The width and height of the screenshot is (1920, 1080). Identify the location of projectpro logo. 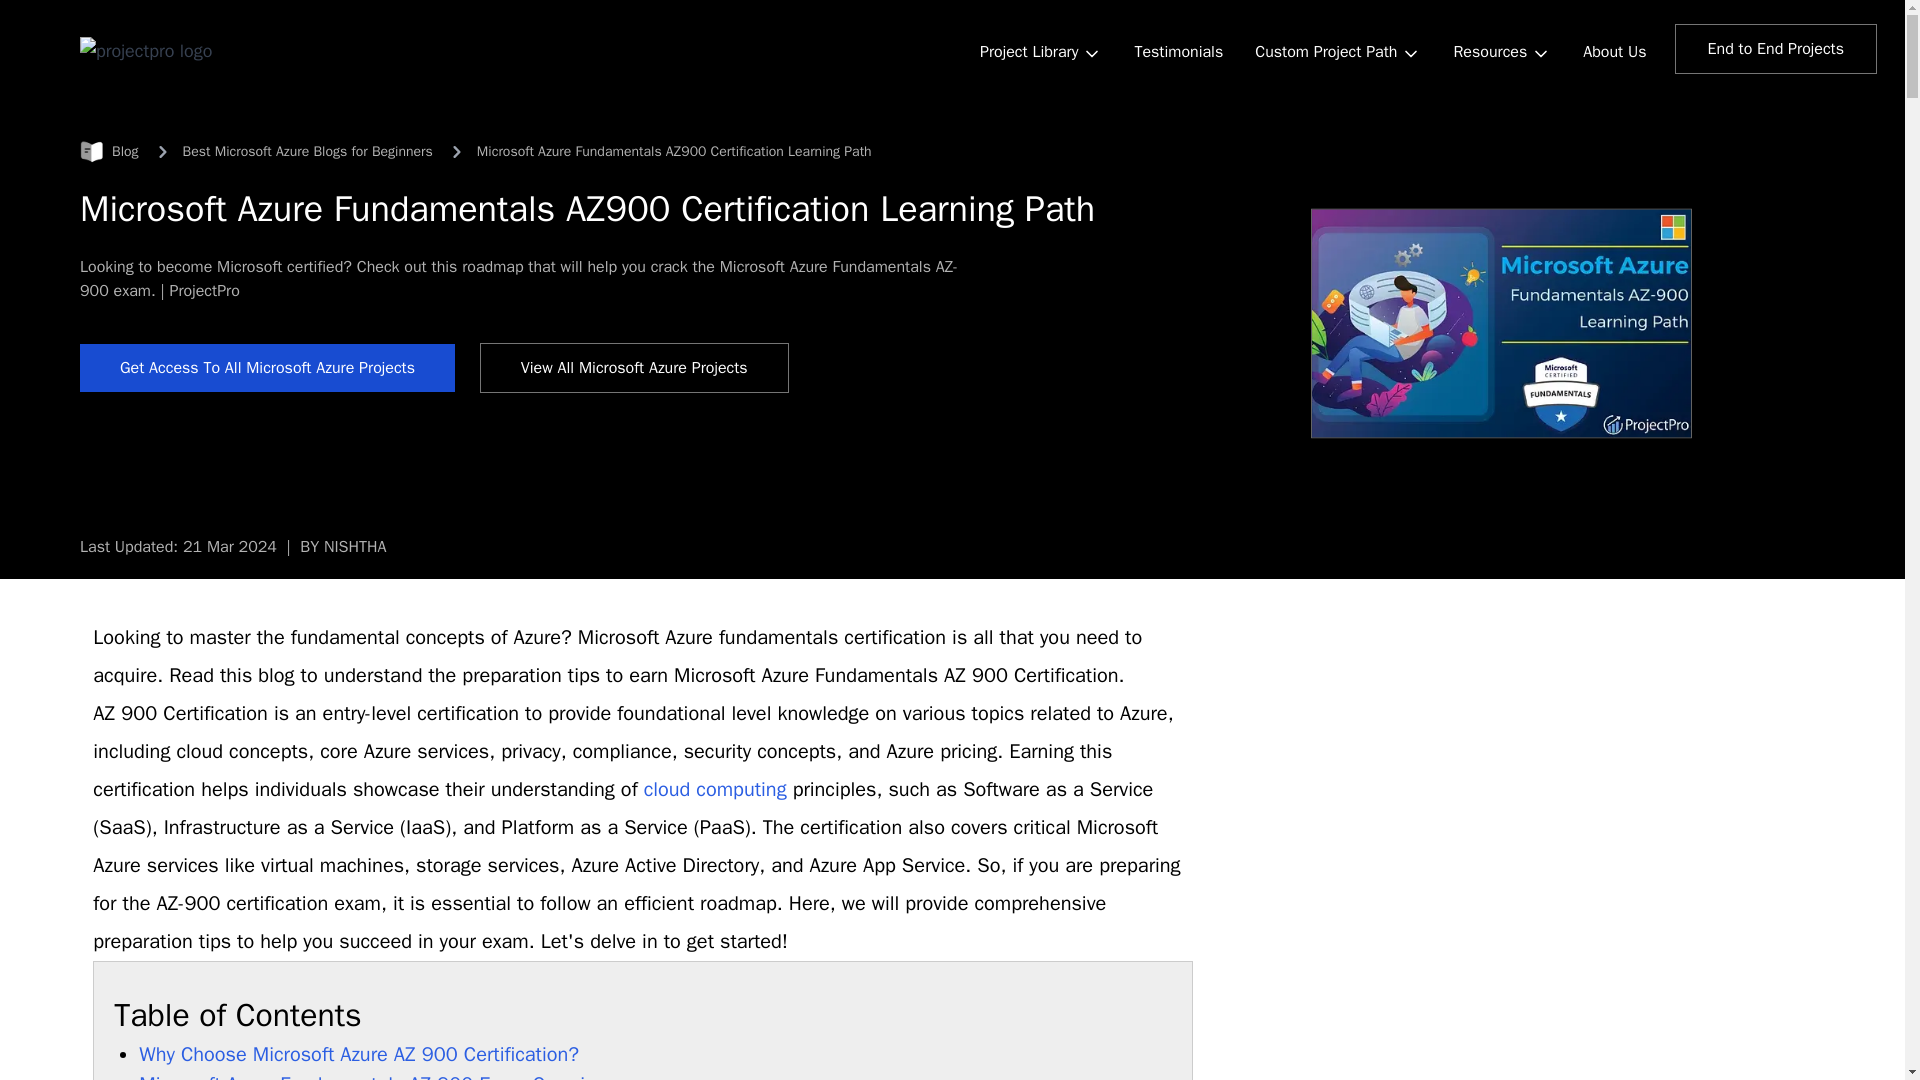
(146, 49).